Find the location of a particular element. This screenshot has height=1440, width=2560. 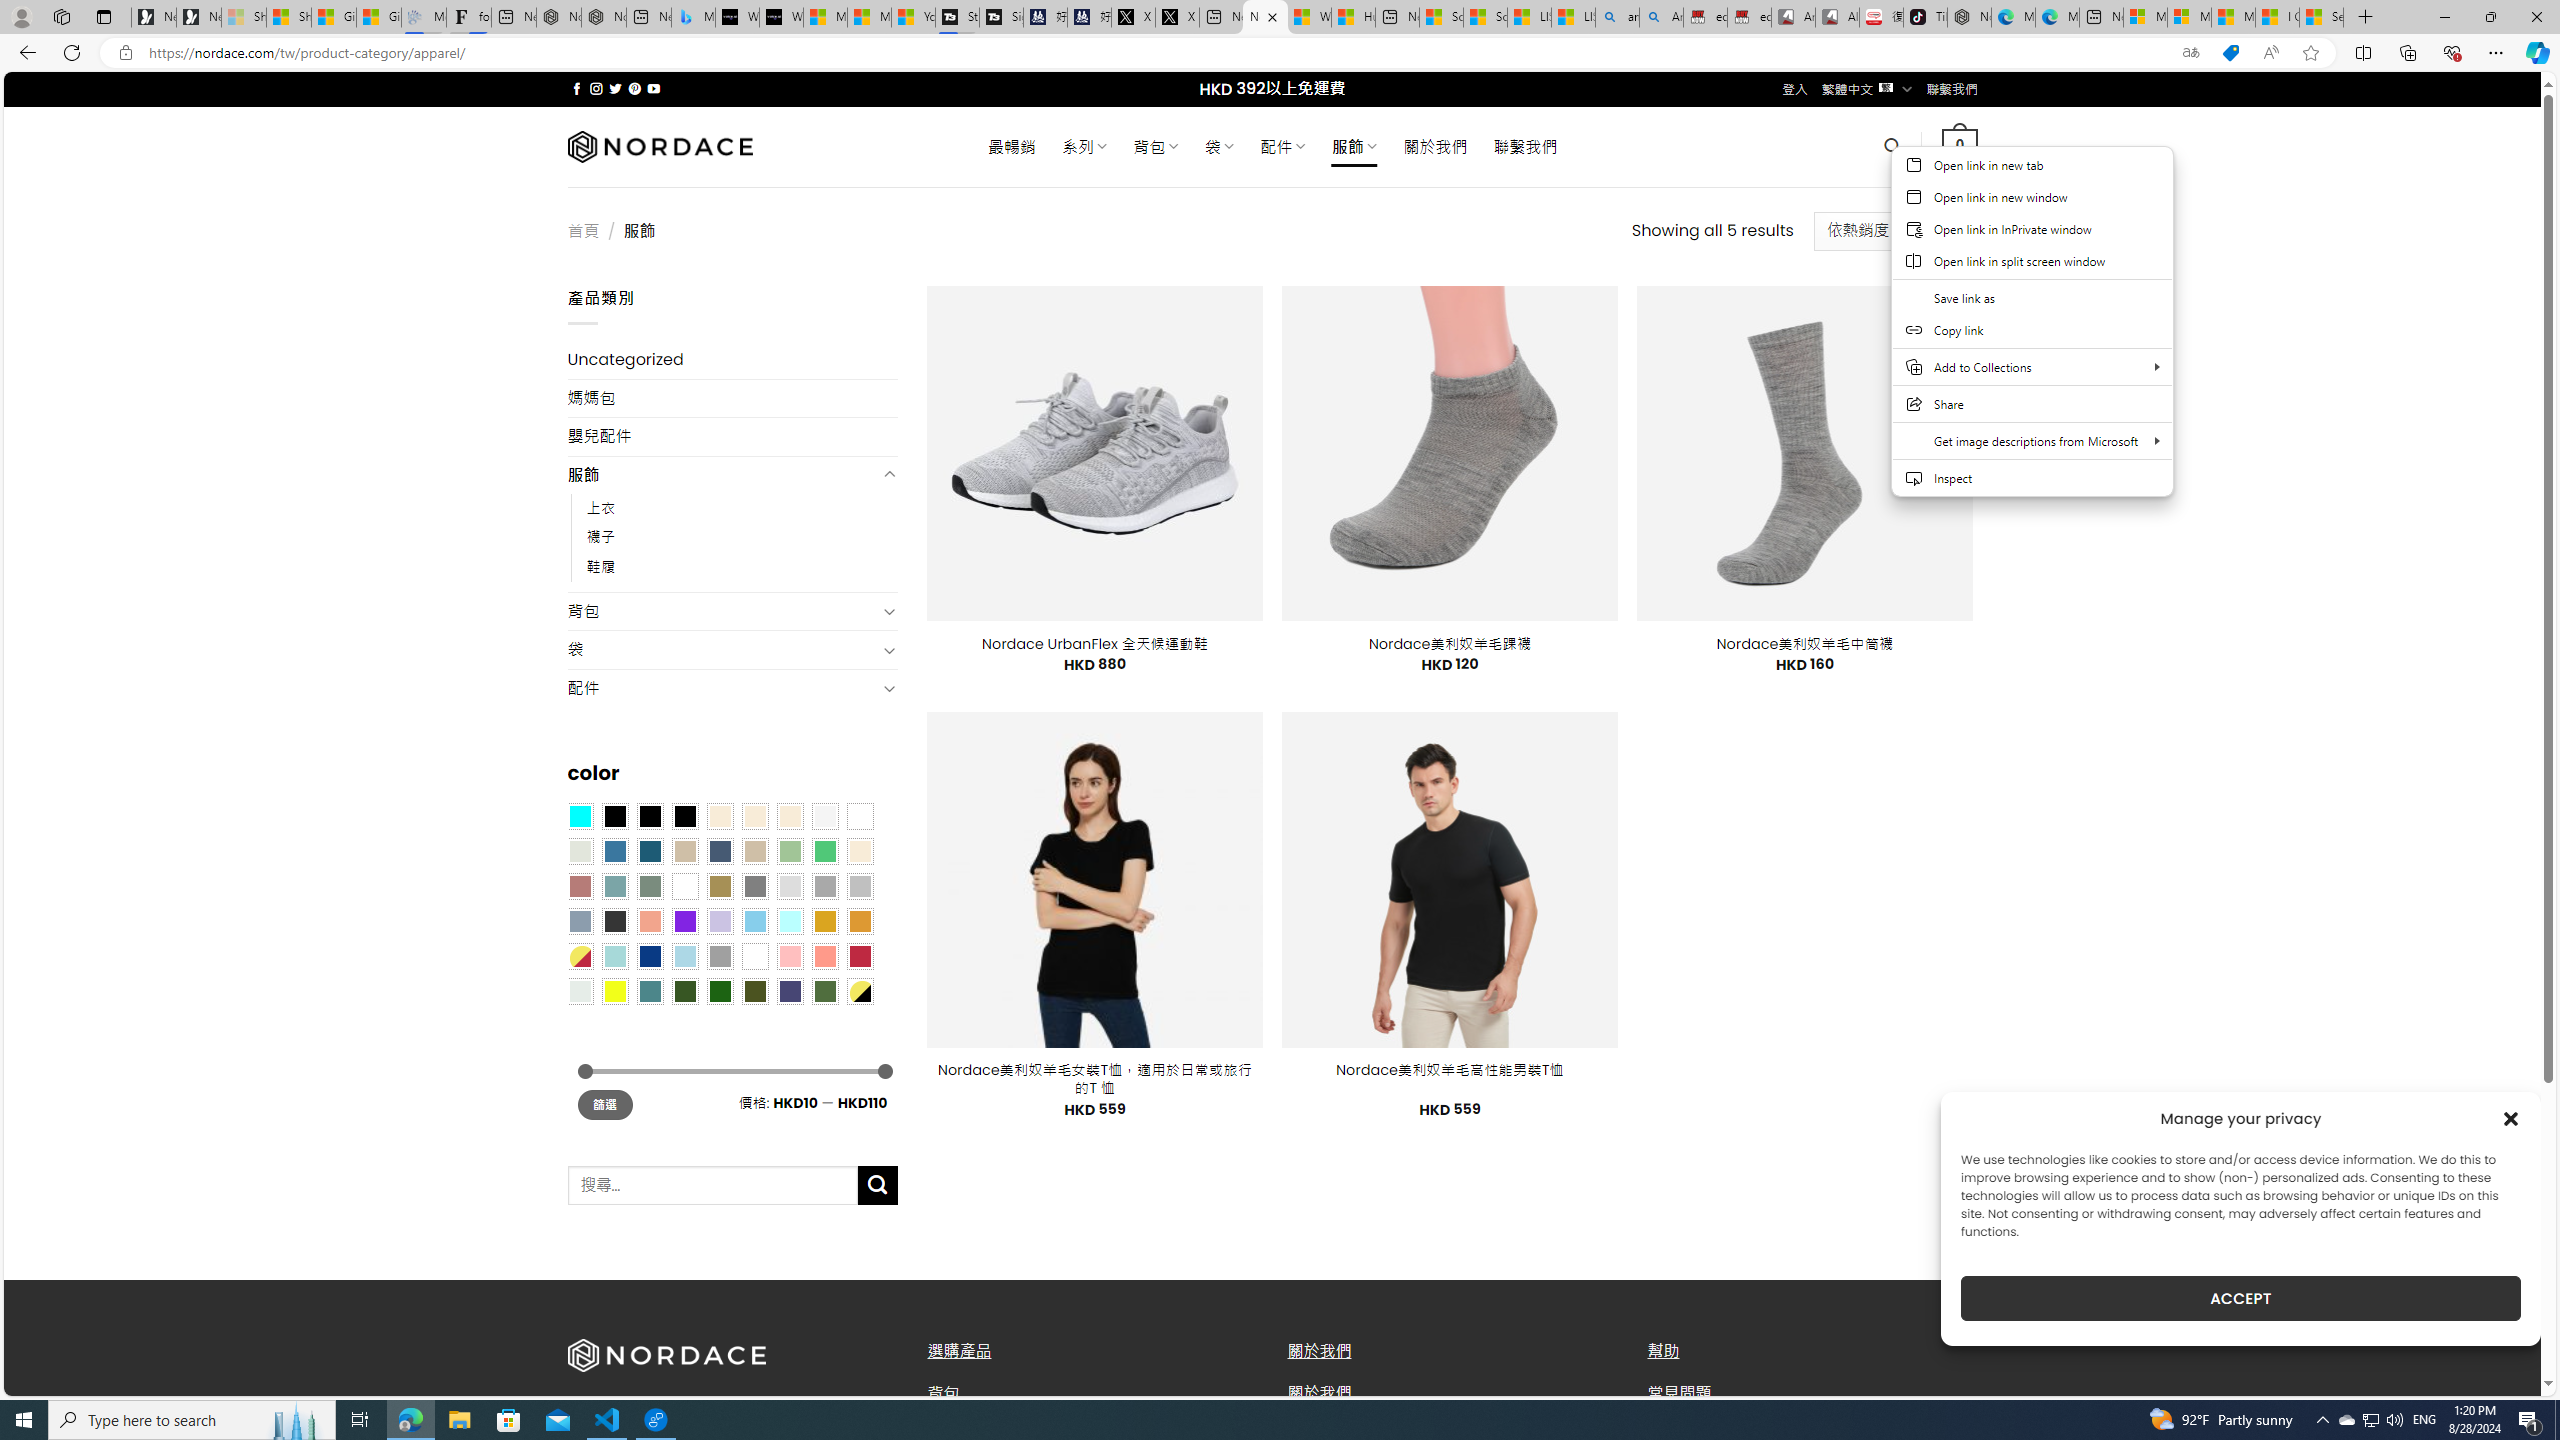

Open link in new window is located at coordinates (2032, 197).